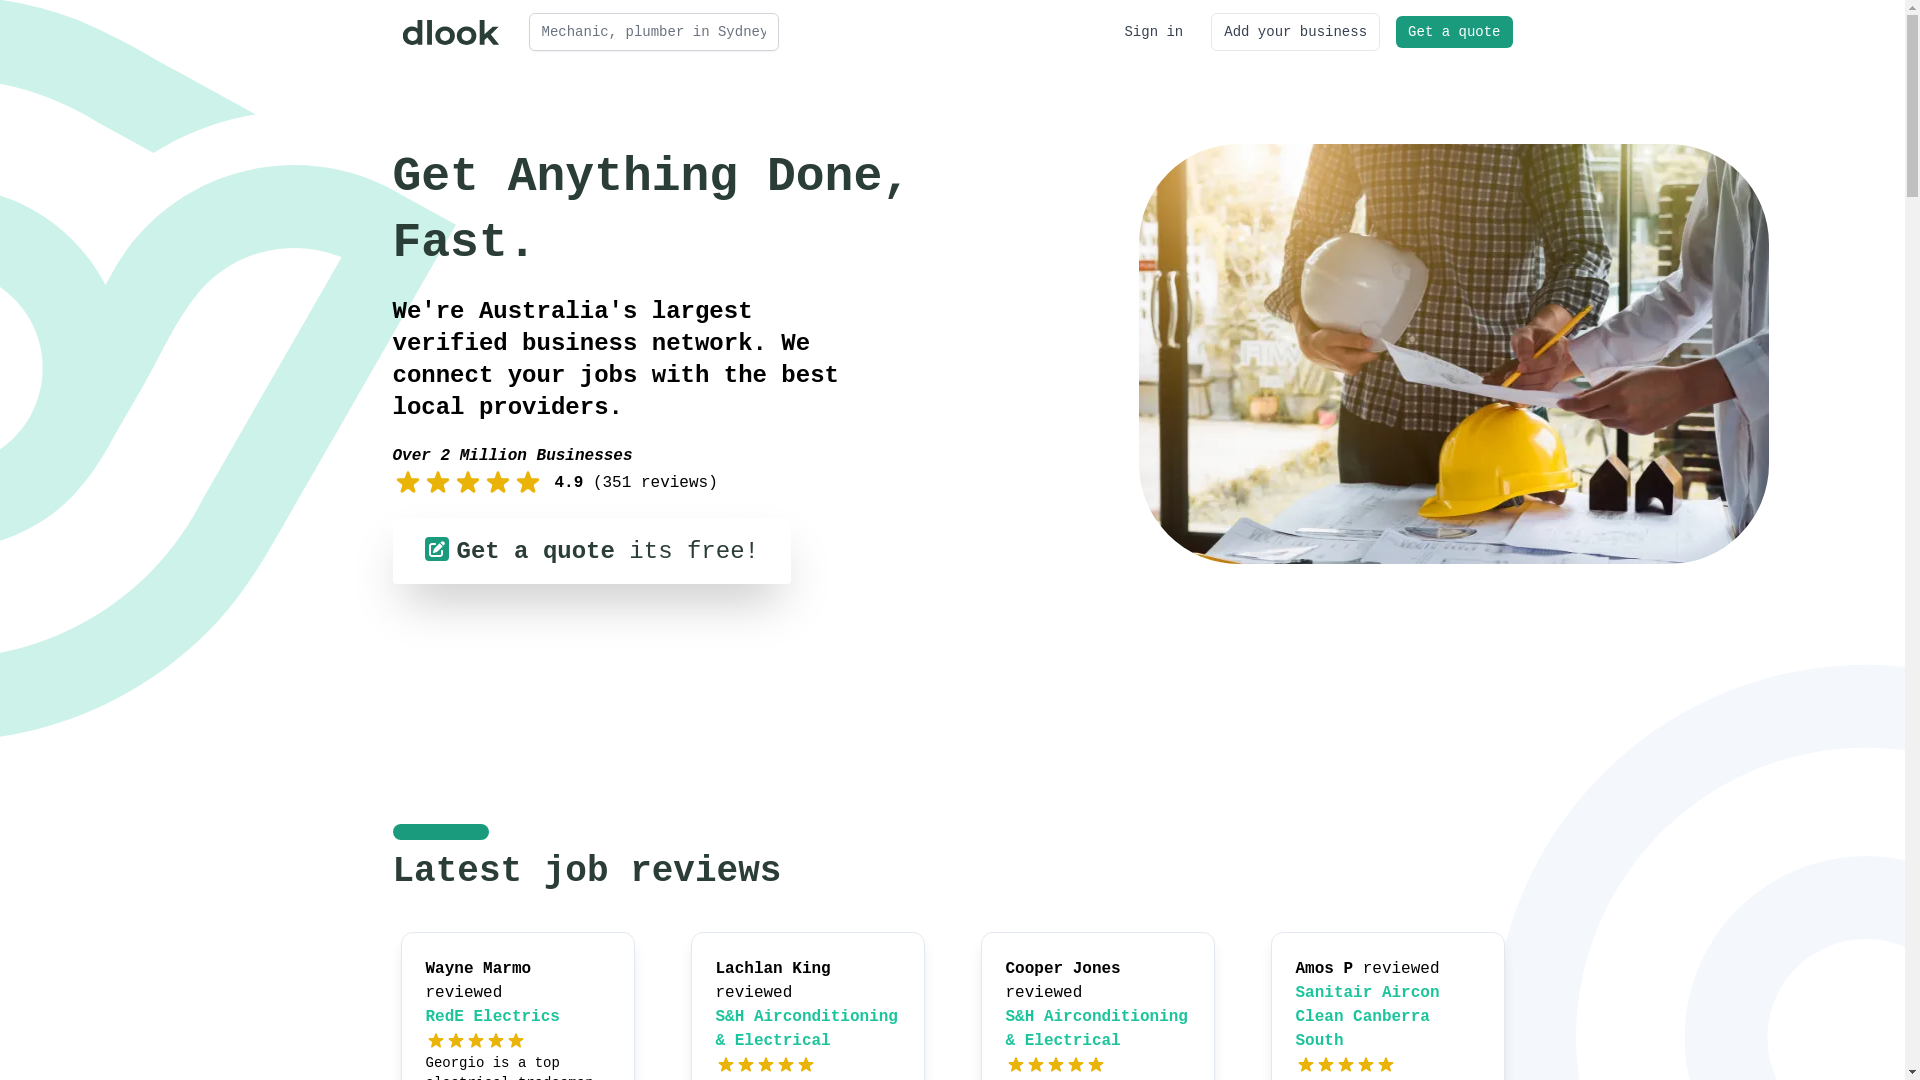  Describe the element at coordinates (591, 551) in the screenshot. I see `Get a quote its free!` at that location.